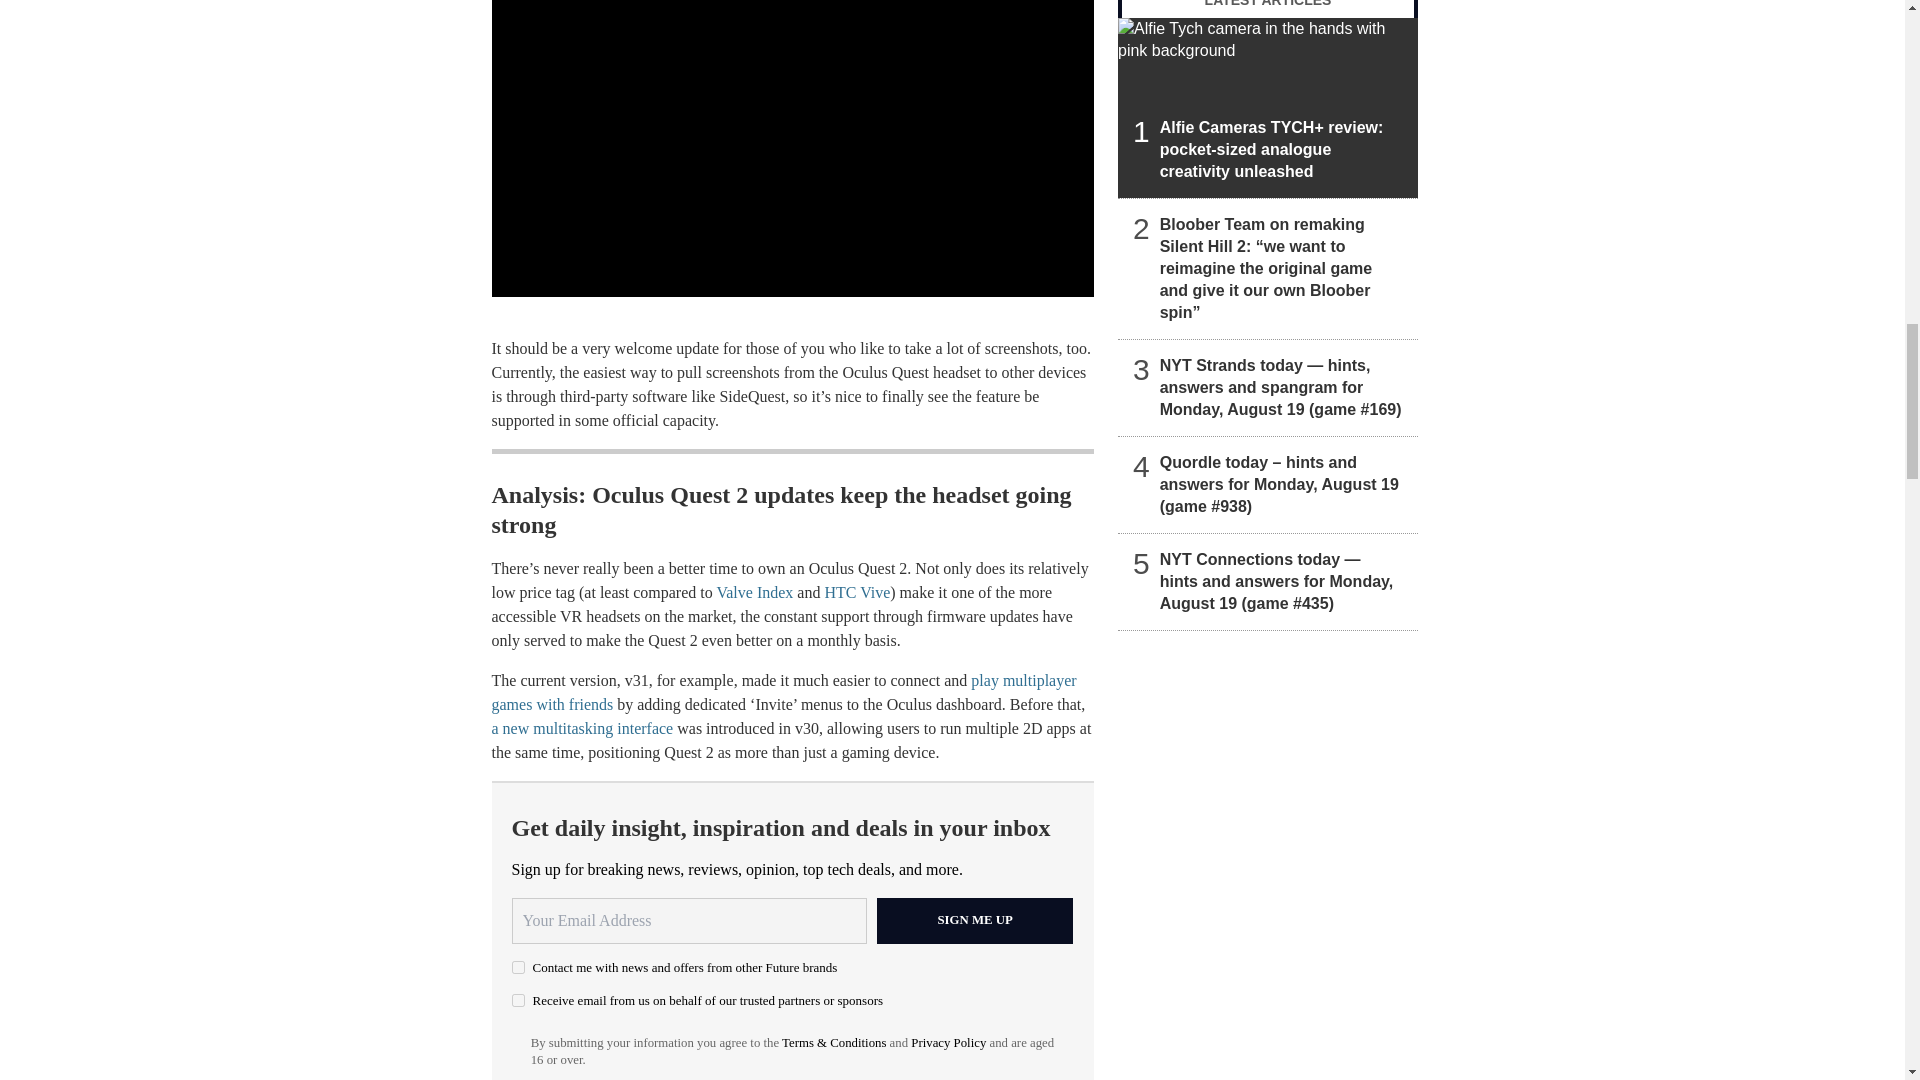 Image resolution: width=1920 pixels, height=1080 pixels. Describe the element at coordinates (975, 920) in the screenshot. I see `Sign me up` at that location.